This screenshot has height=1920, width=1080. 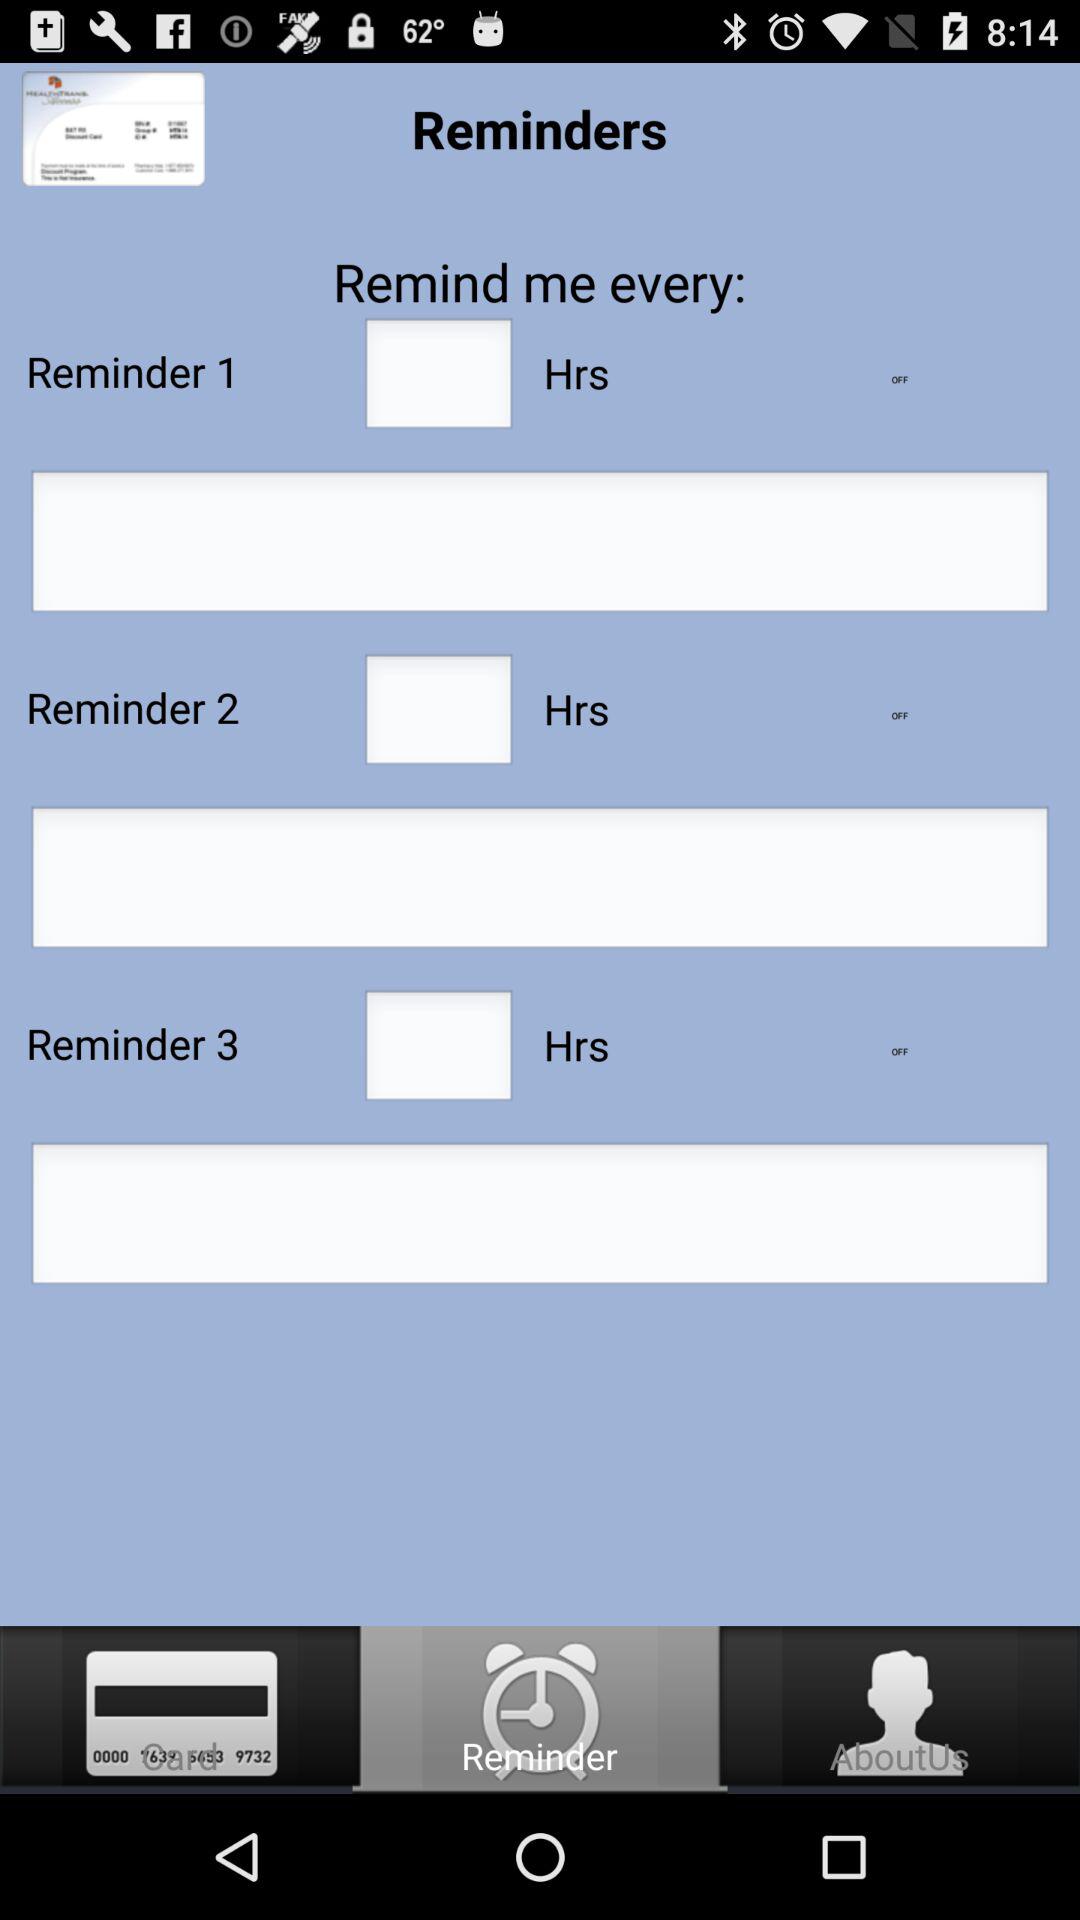 I want to click on reminder 1 hour input field, so click(x=438, y=379).